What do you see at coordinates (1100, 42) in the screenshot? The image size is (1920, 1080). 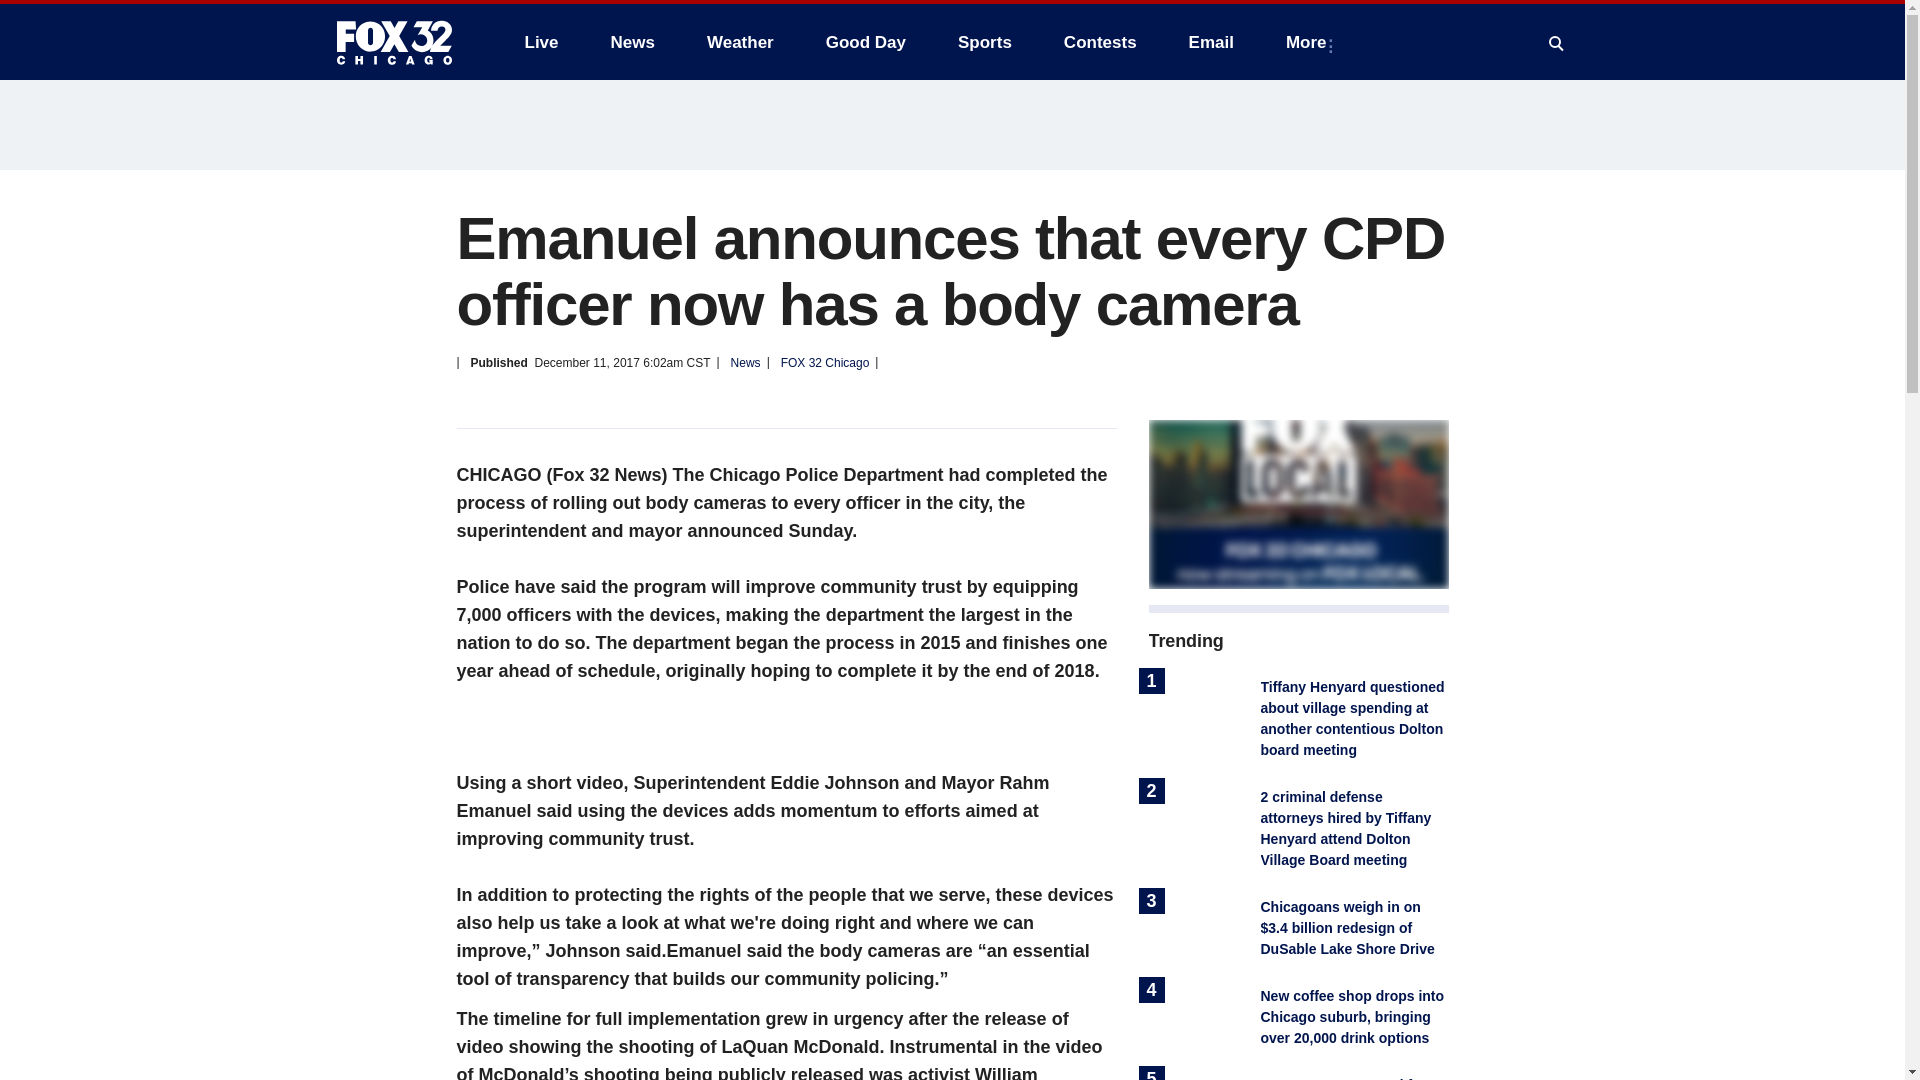 I see `Contests` at bounding box center [1100, 42].